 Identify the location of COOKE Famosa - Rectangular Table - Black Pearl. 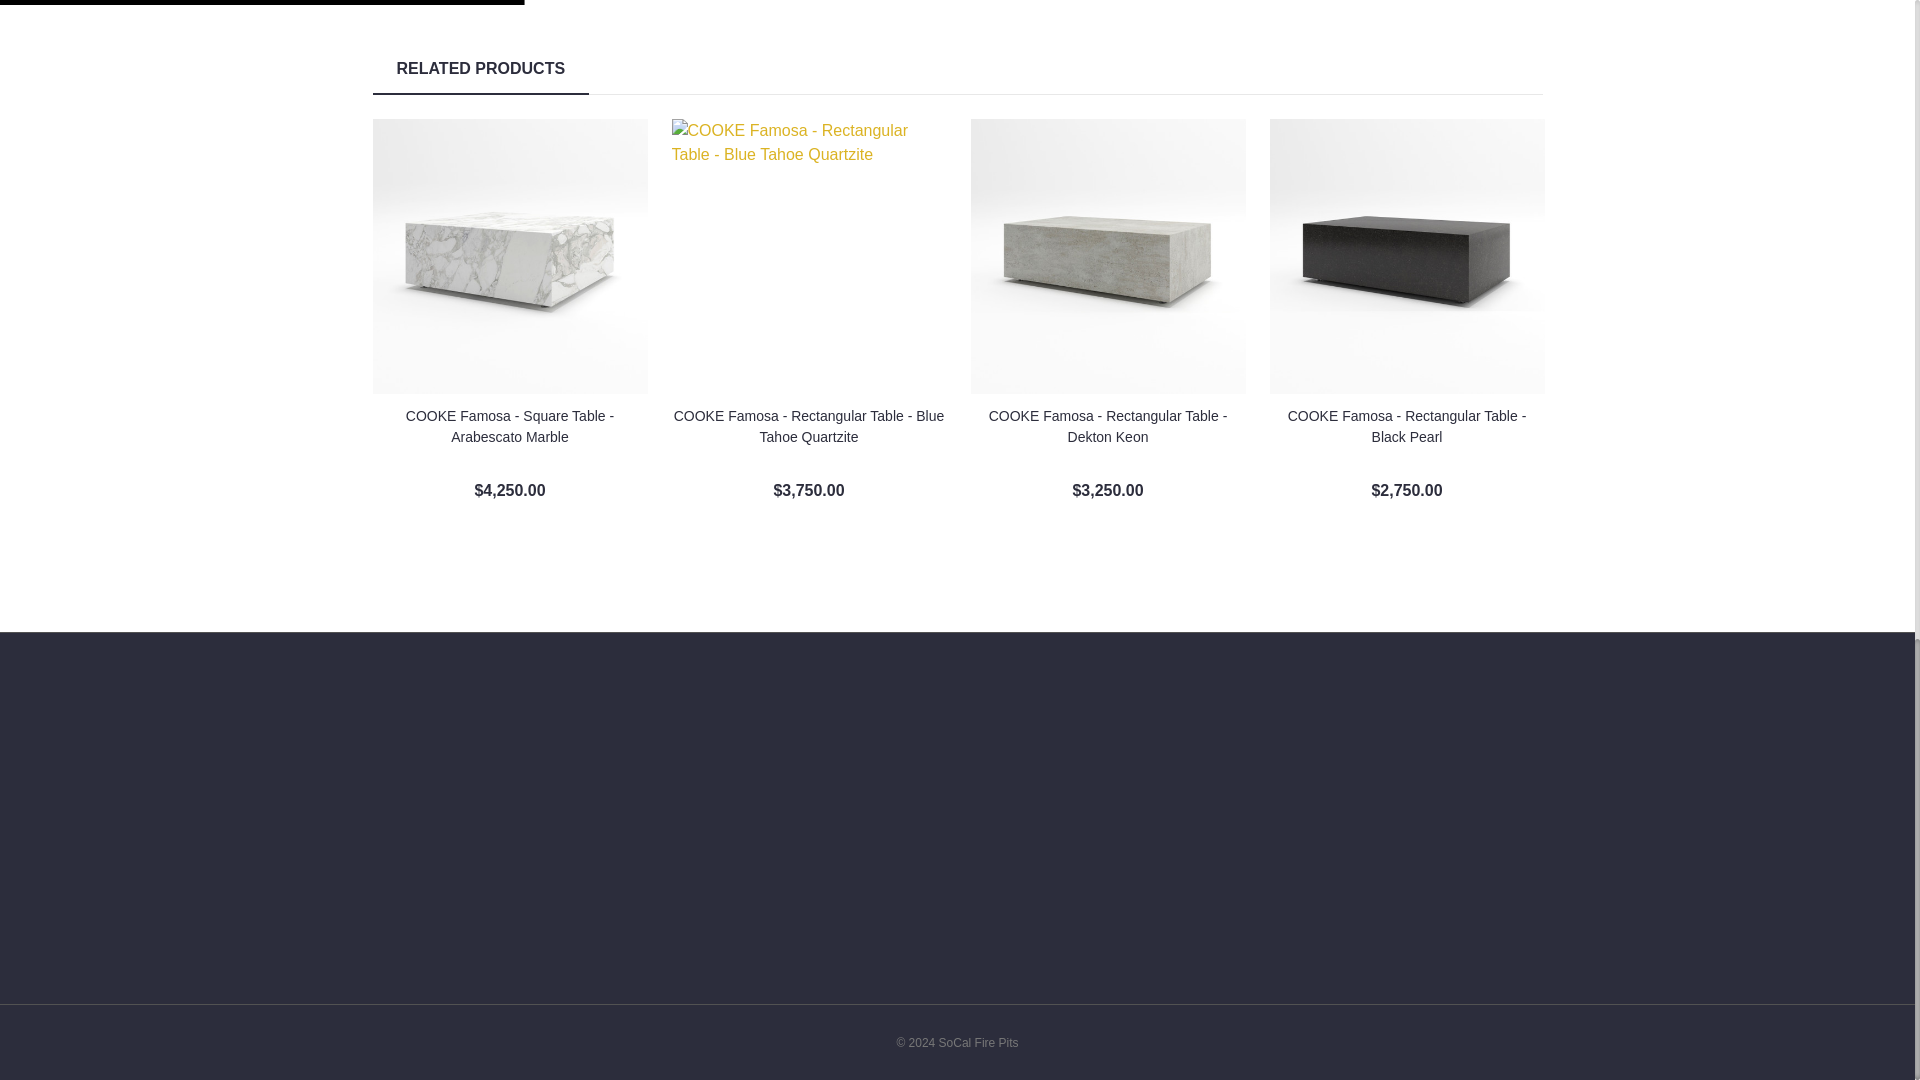
(1407, 256).